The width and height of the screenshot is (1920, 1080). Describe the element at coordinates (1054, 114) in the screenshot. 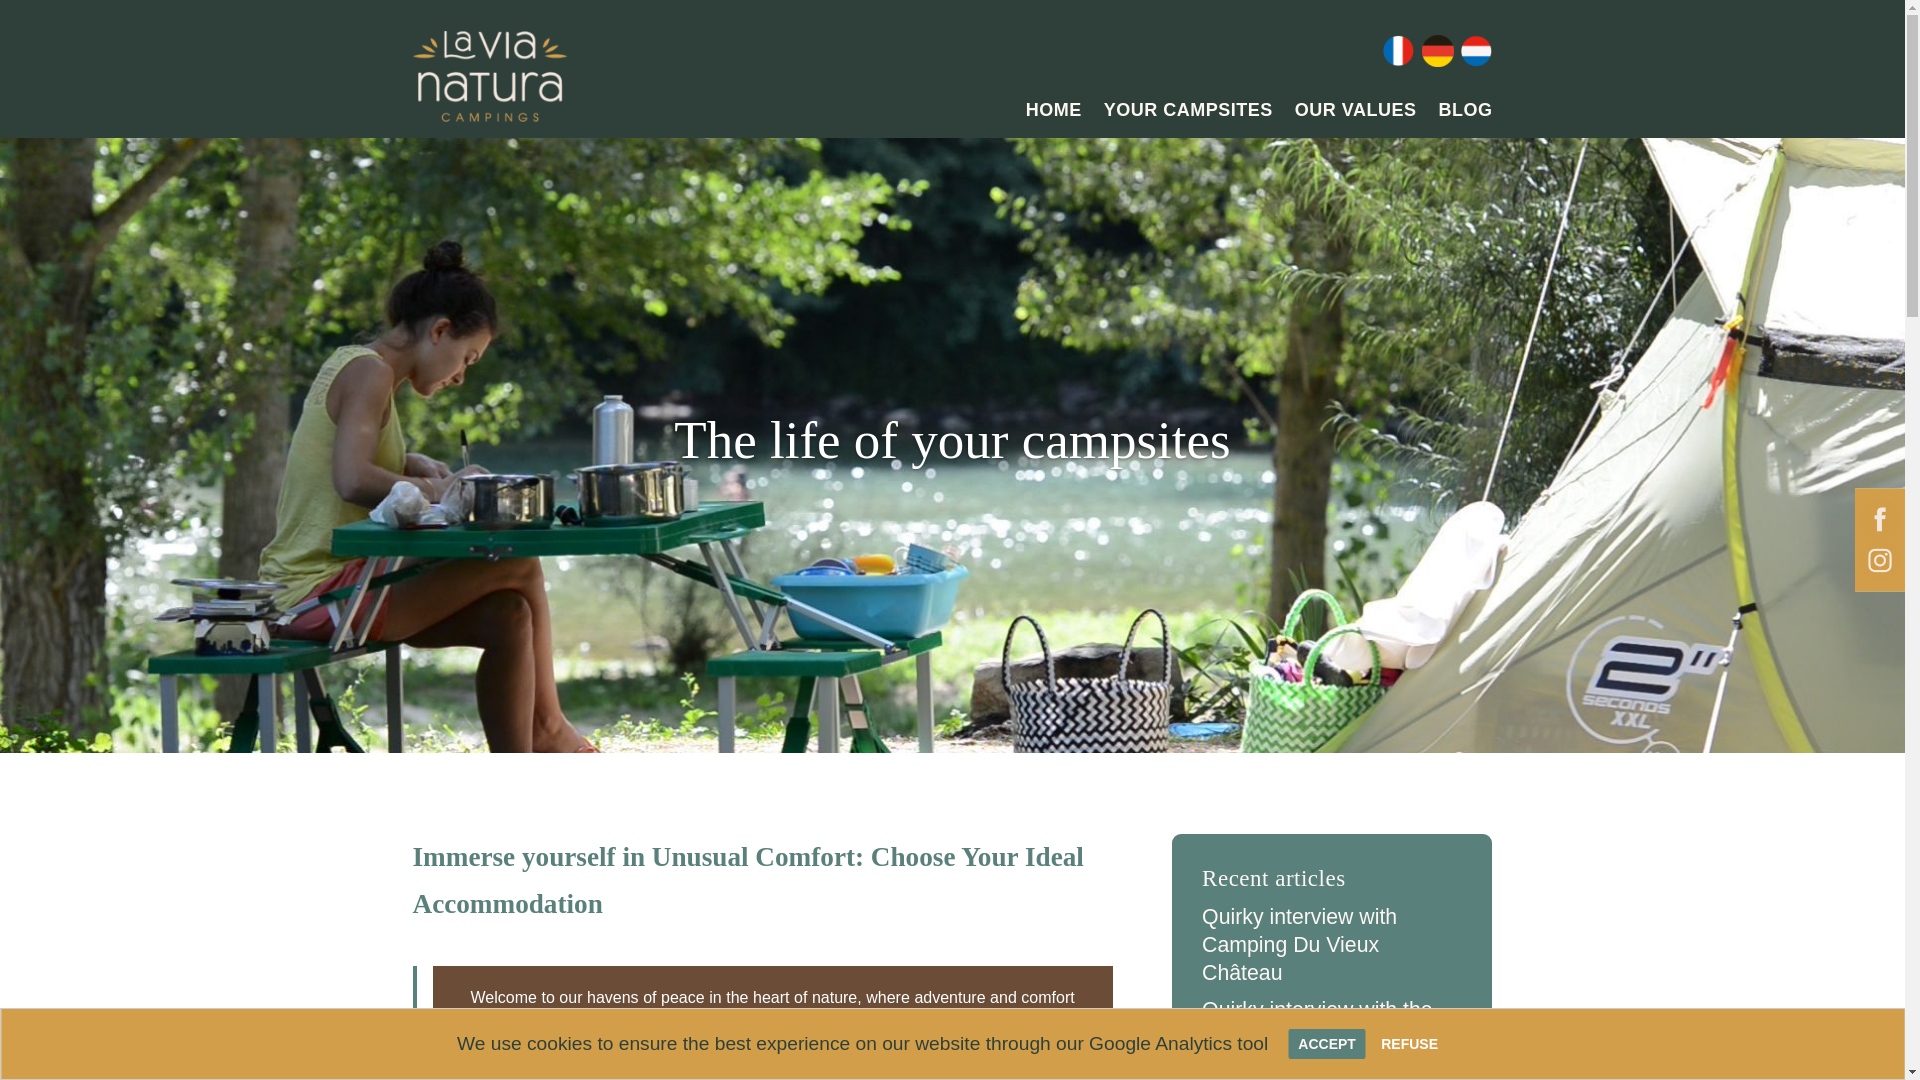

I see `HOME` at that location.